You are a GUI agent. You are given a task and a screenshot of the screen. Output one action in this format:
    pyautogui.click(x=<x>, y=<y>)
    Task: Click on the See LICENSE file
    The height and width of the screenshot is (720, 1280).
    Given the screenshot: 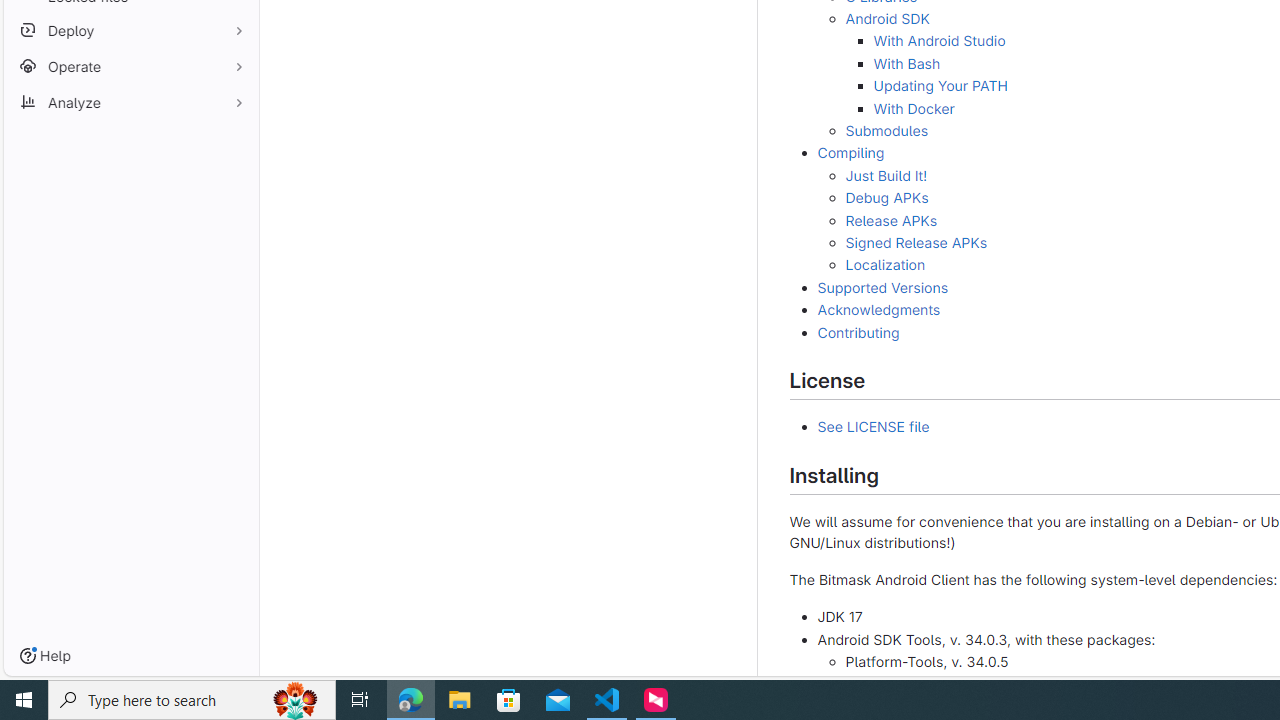 What is the action you would take?
    pyautogui.click(x=873, y=427)
    